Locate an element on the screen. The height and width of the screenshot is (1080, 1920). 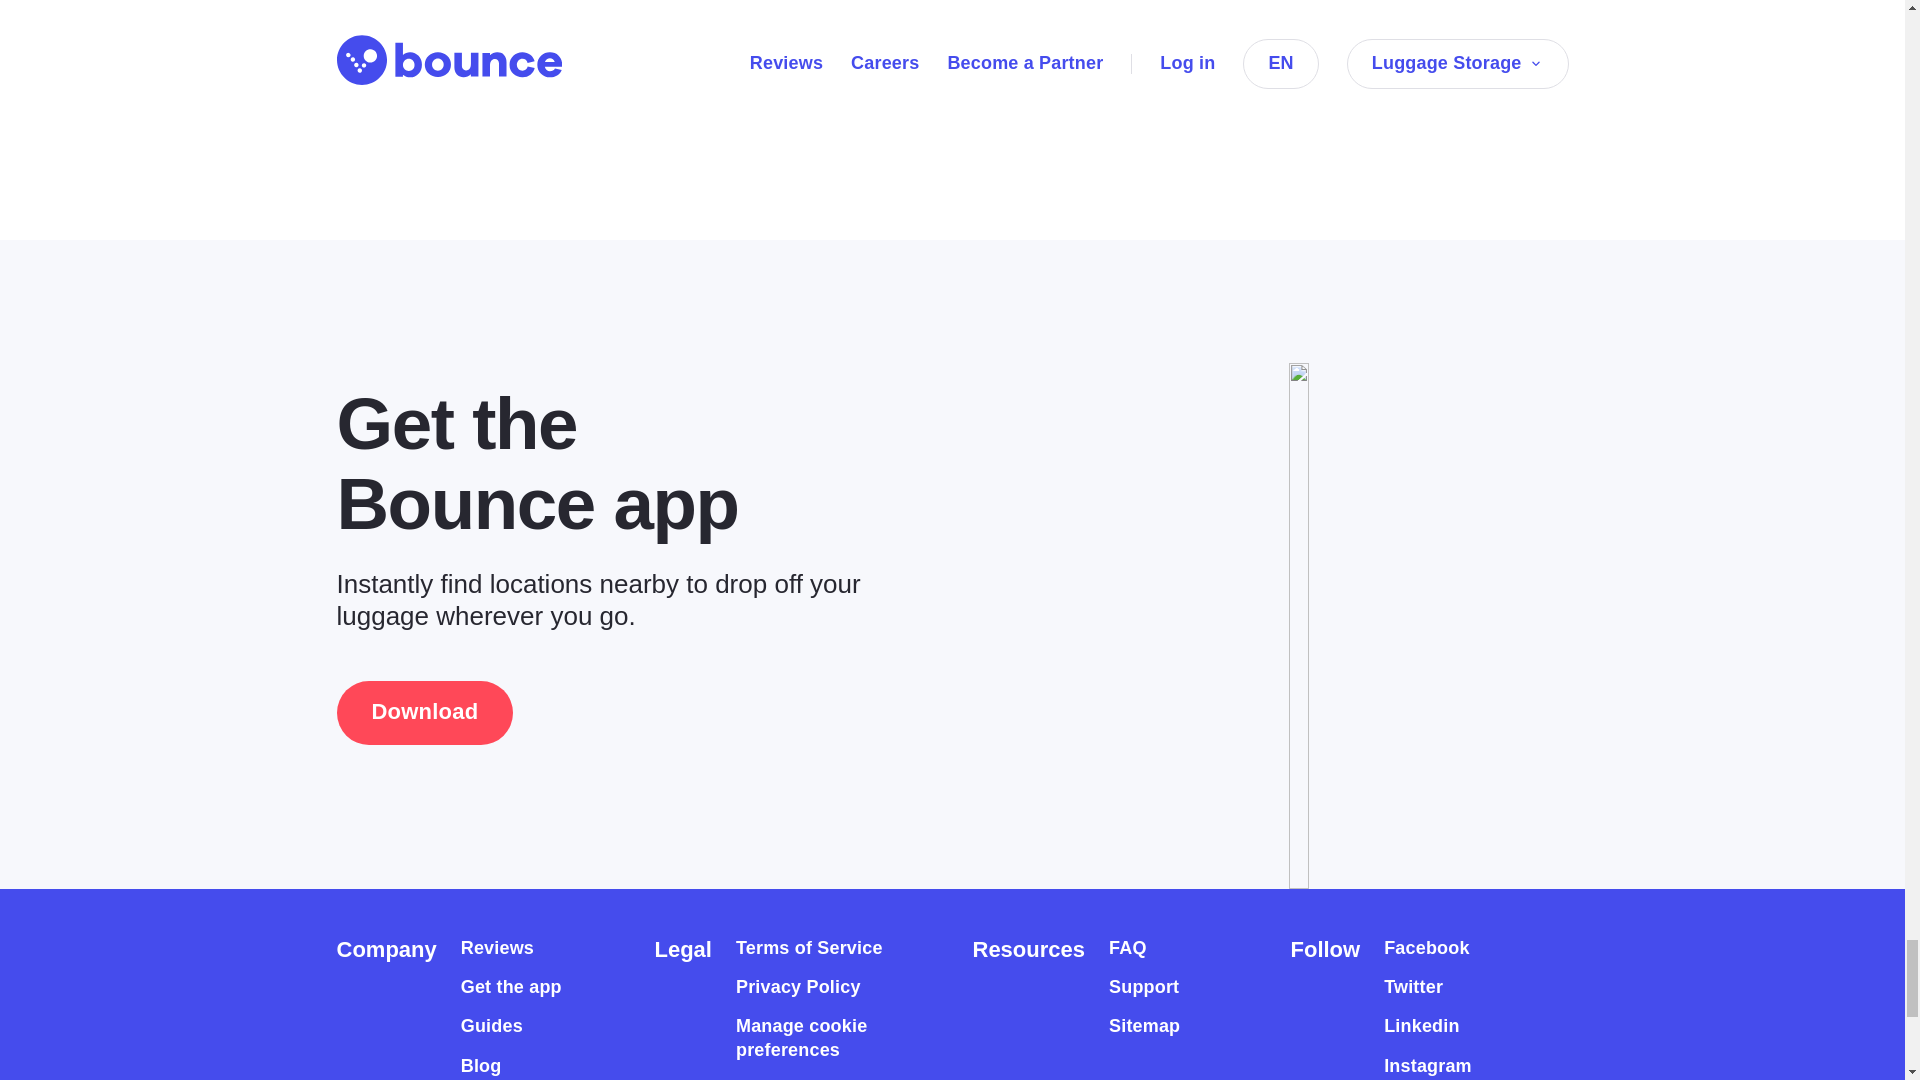
Los Angeles is located at coordinates (526, 70).